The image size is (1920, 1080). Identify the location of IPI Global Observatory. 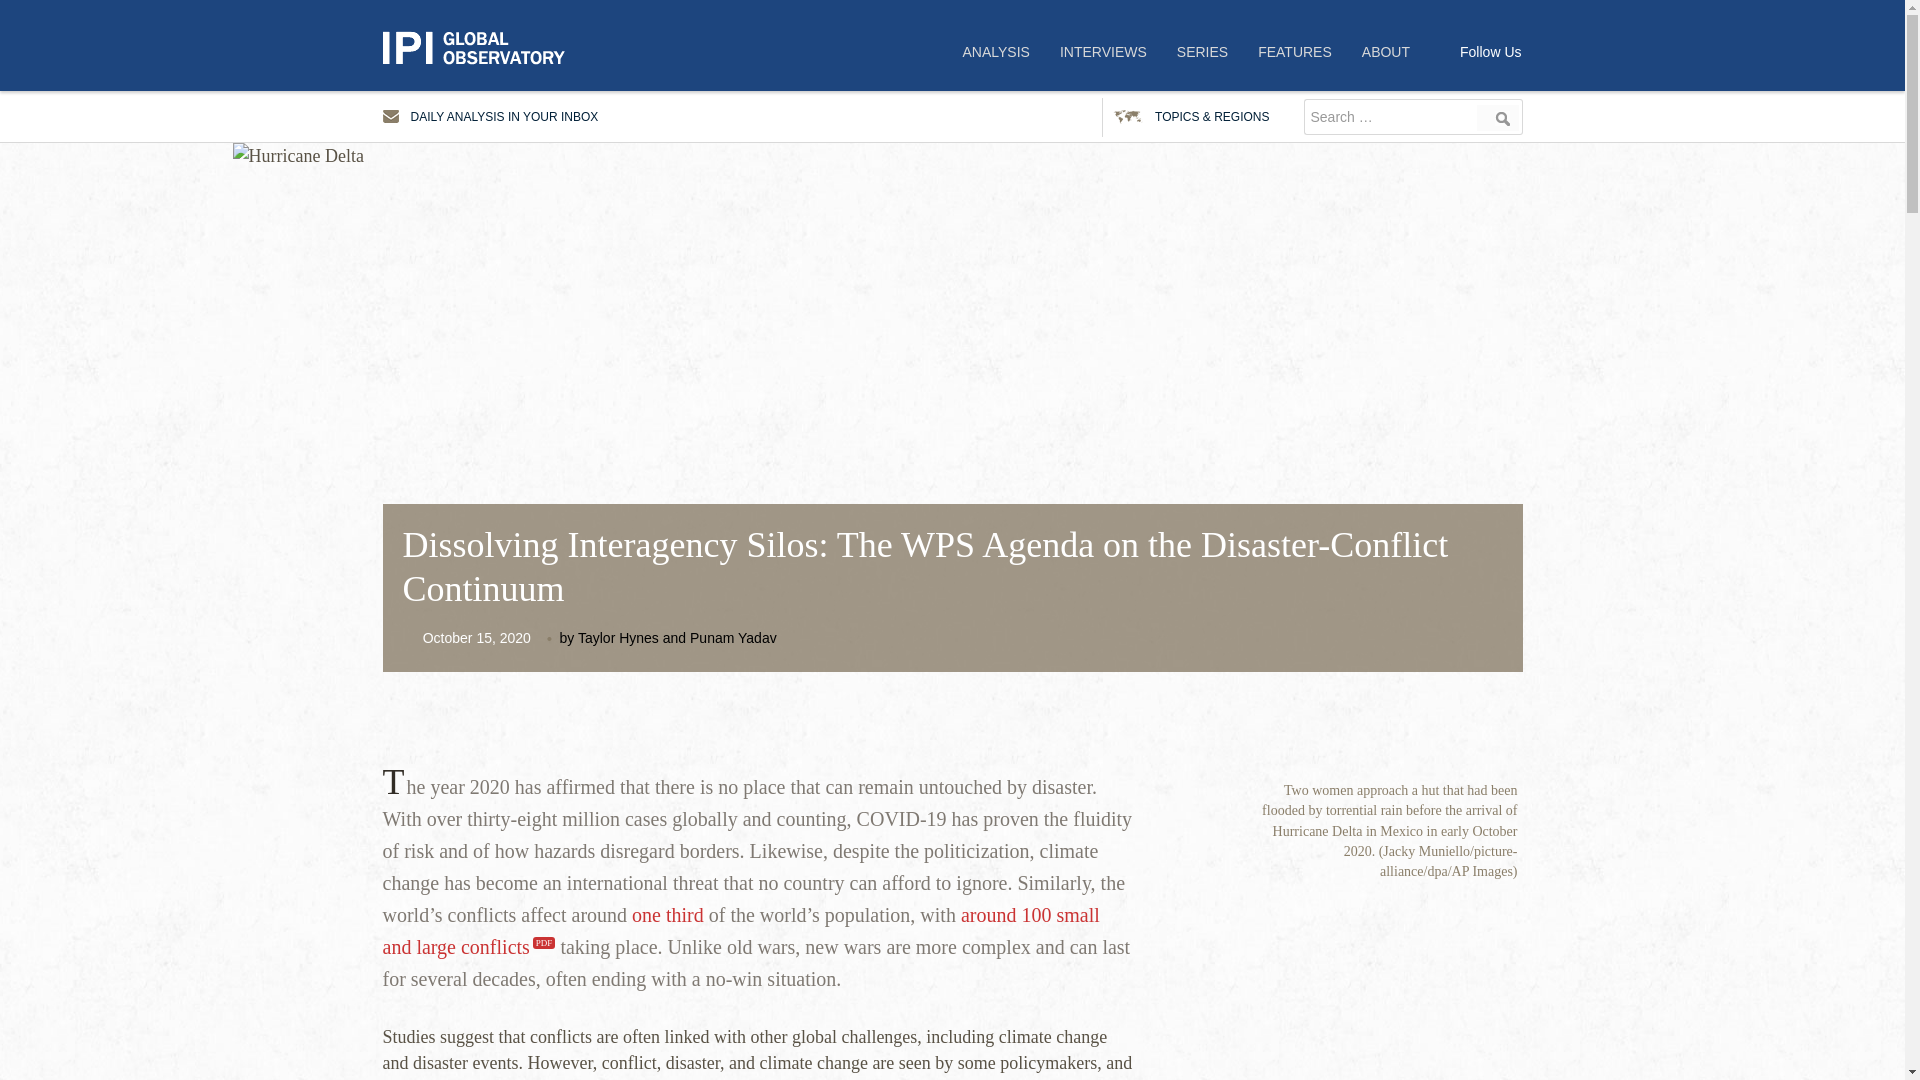
(482, 48).